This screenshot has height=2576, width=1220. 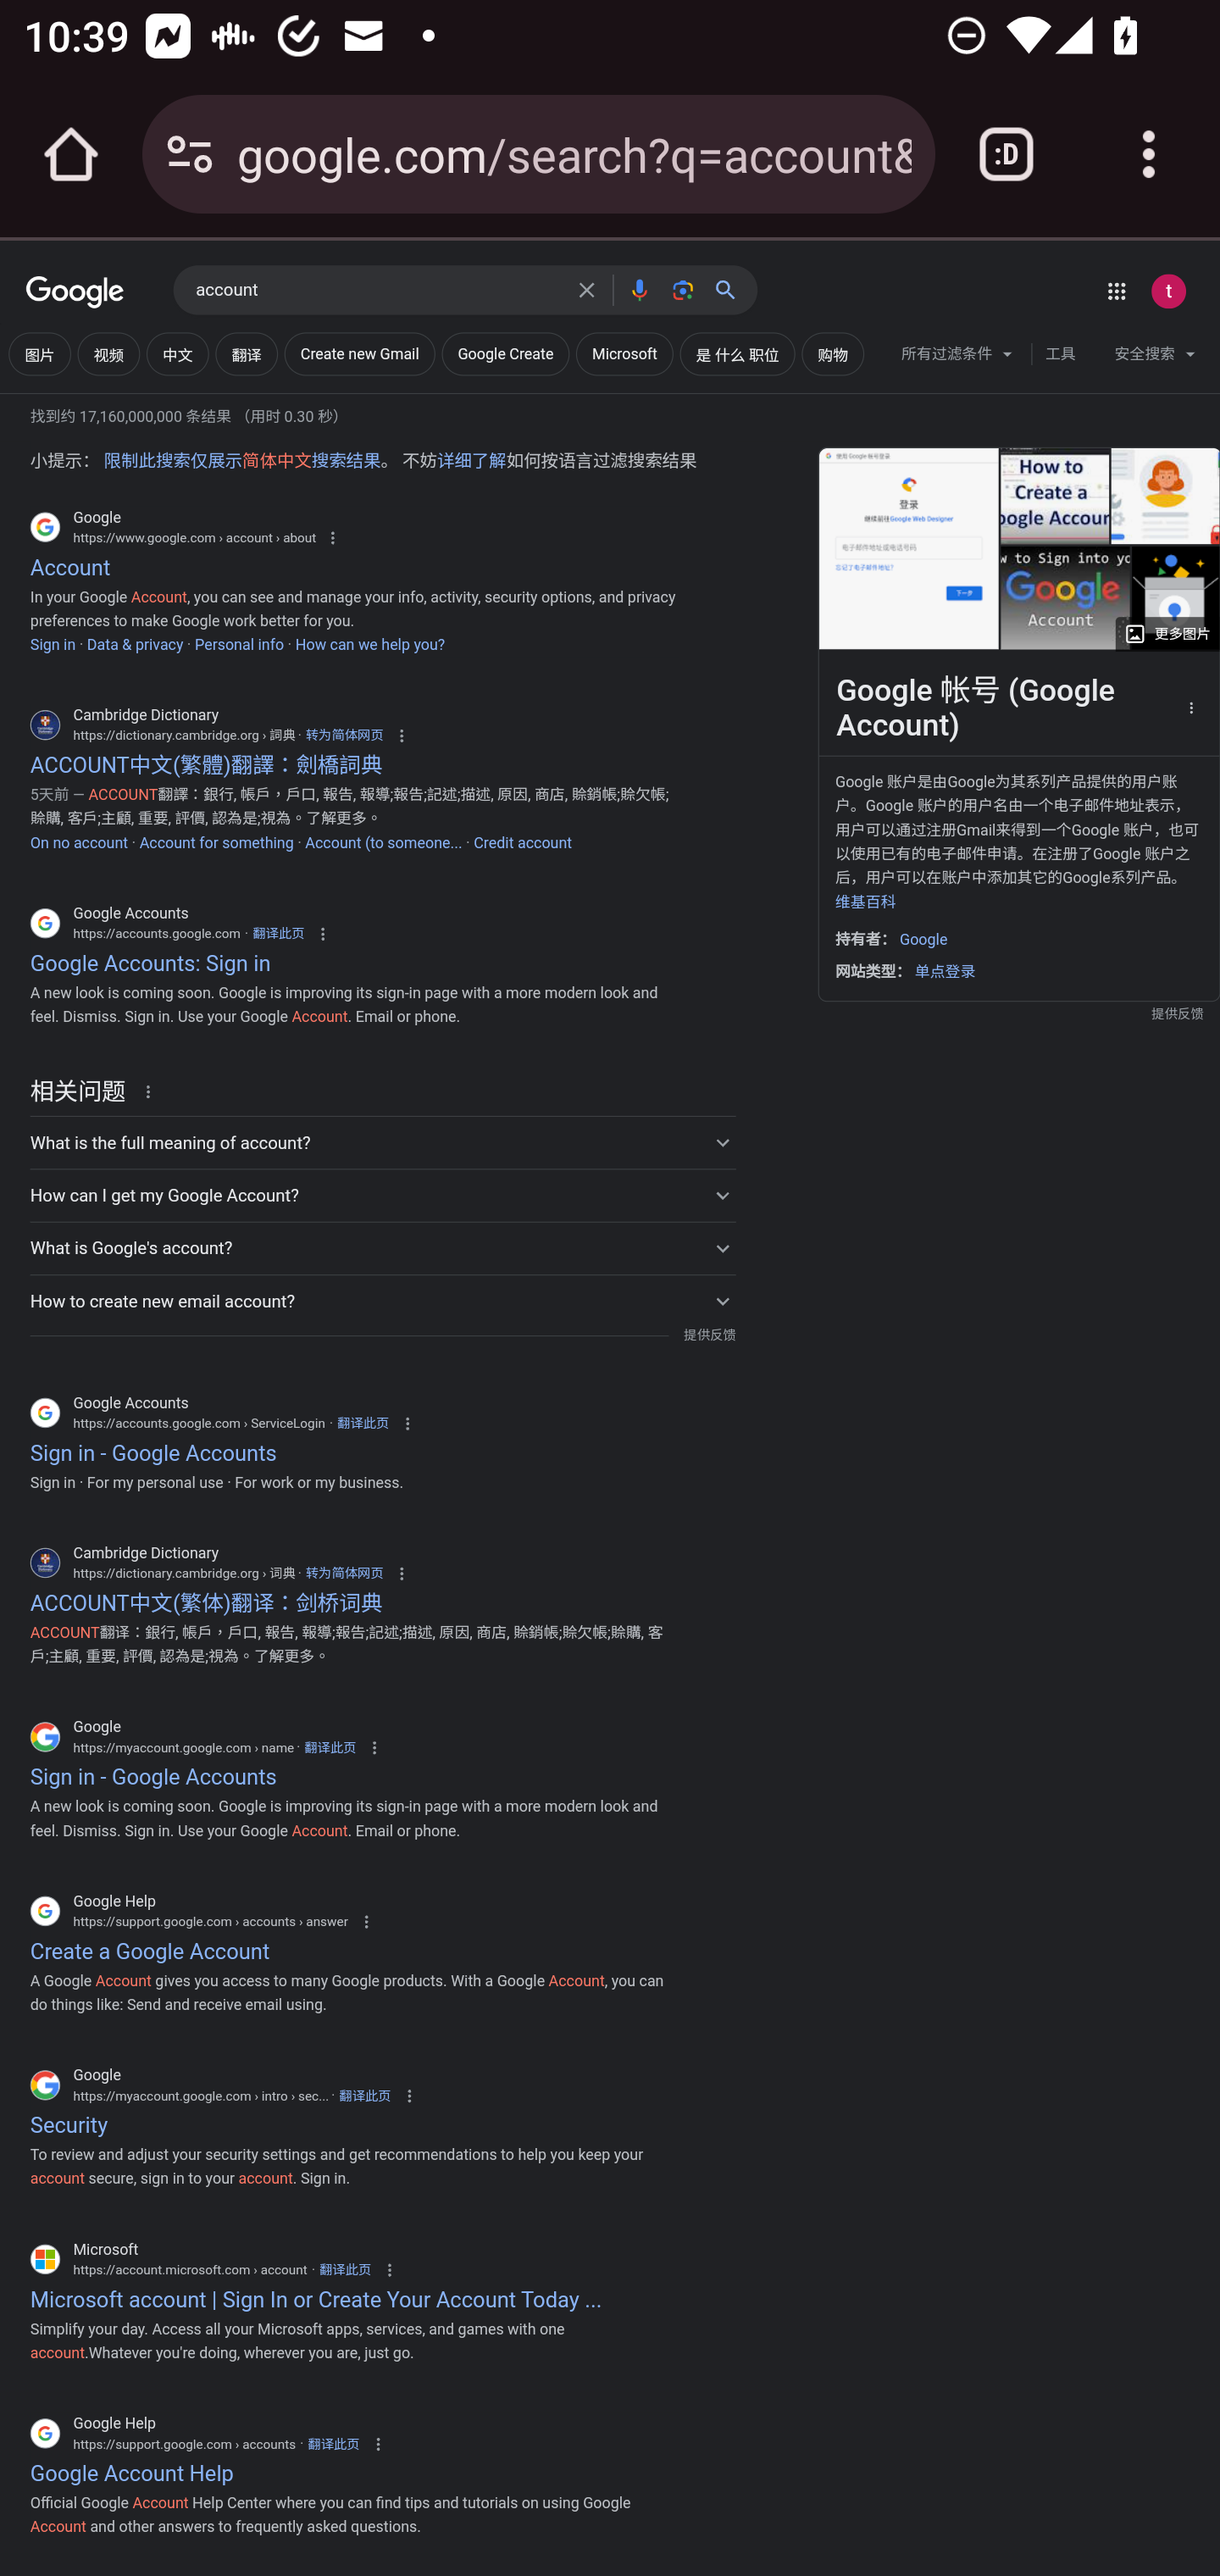 What do you see at coordinates (53, 645) in the screenshot?
I see `Sign in` at bounding box center [53, 645].